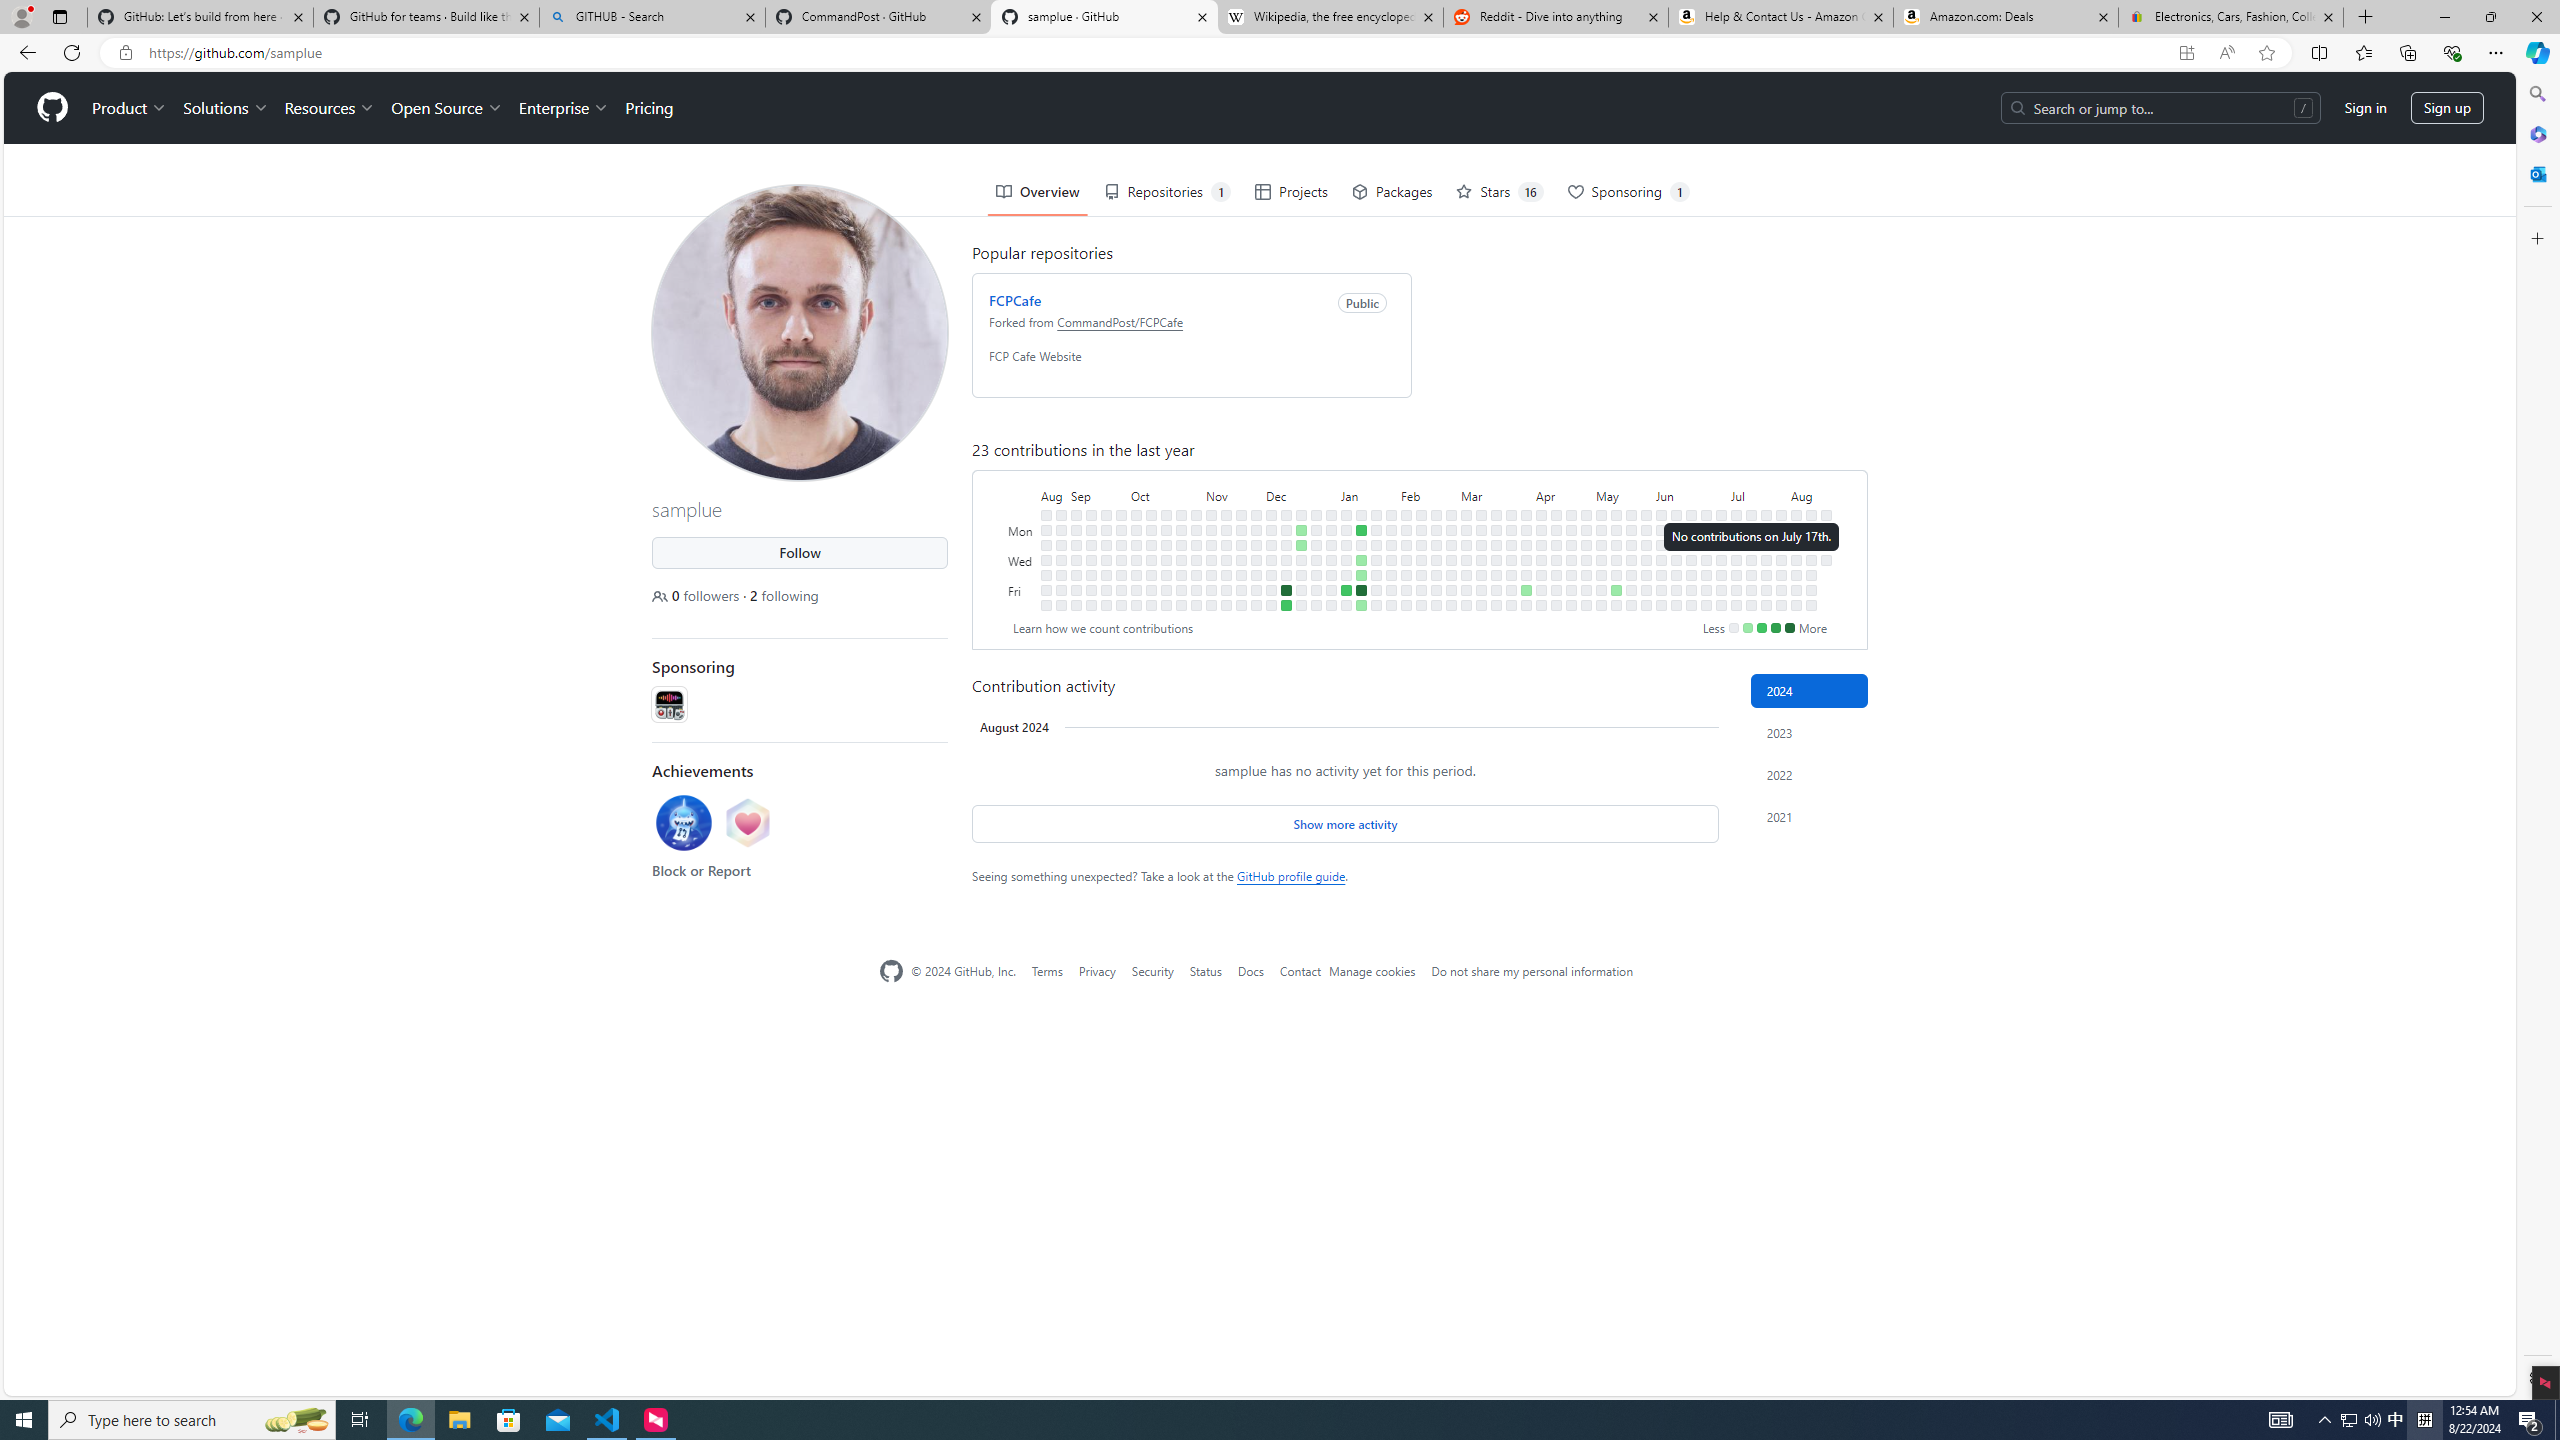  Describe the element at coordinates (1022, 574) in the screenshot. I see `Thursday` at that location.